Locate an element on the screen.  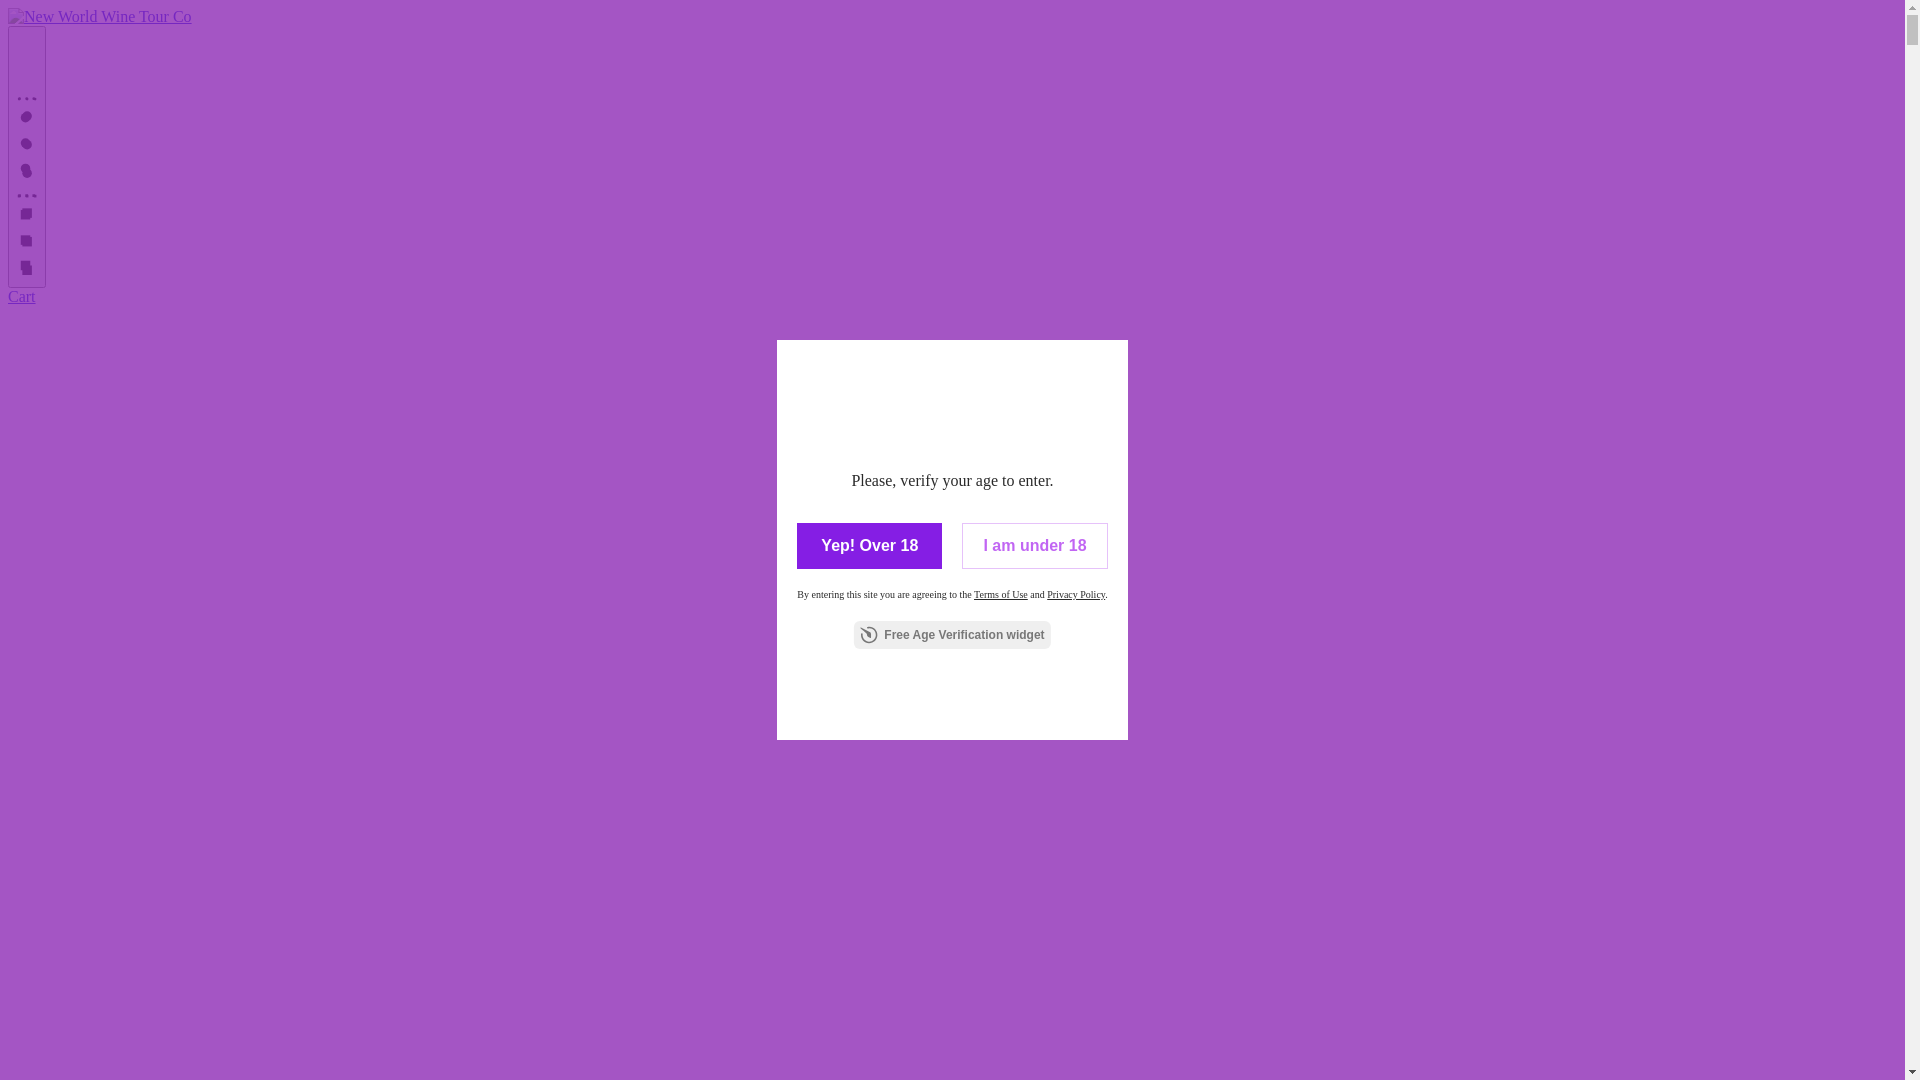
I am under 18 is located at coordinates (1034, 546).